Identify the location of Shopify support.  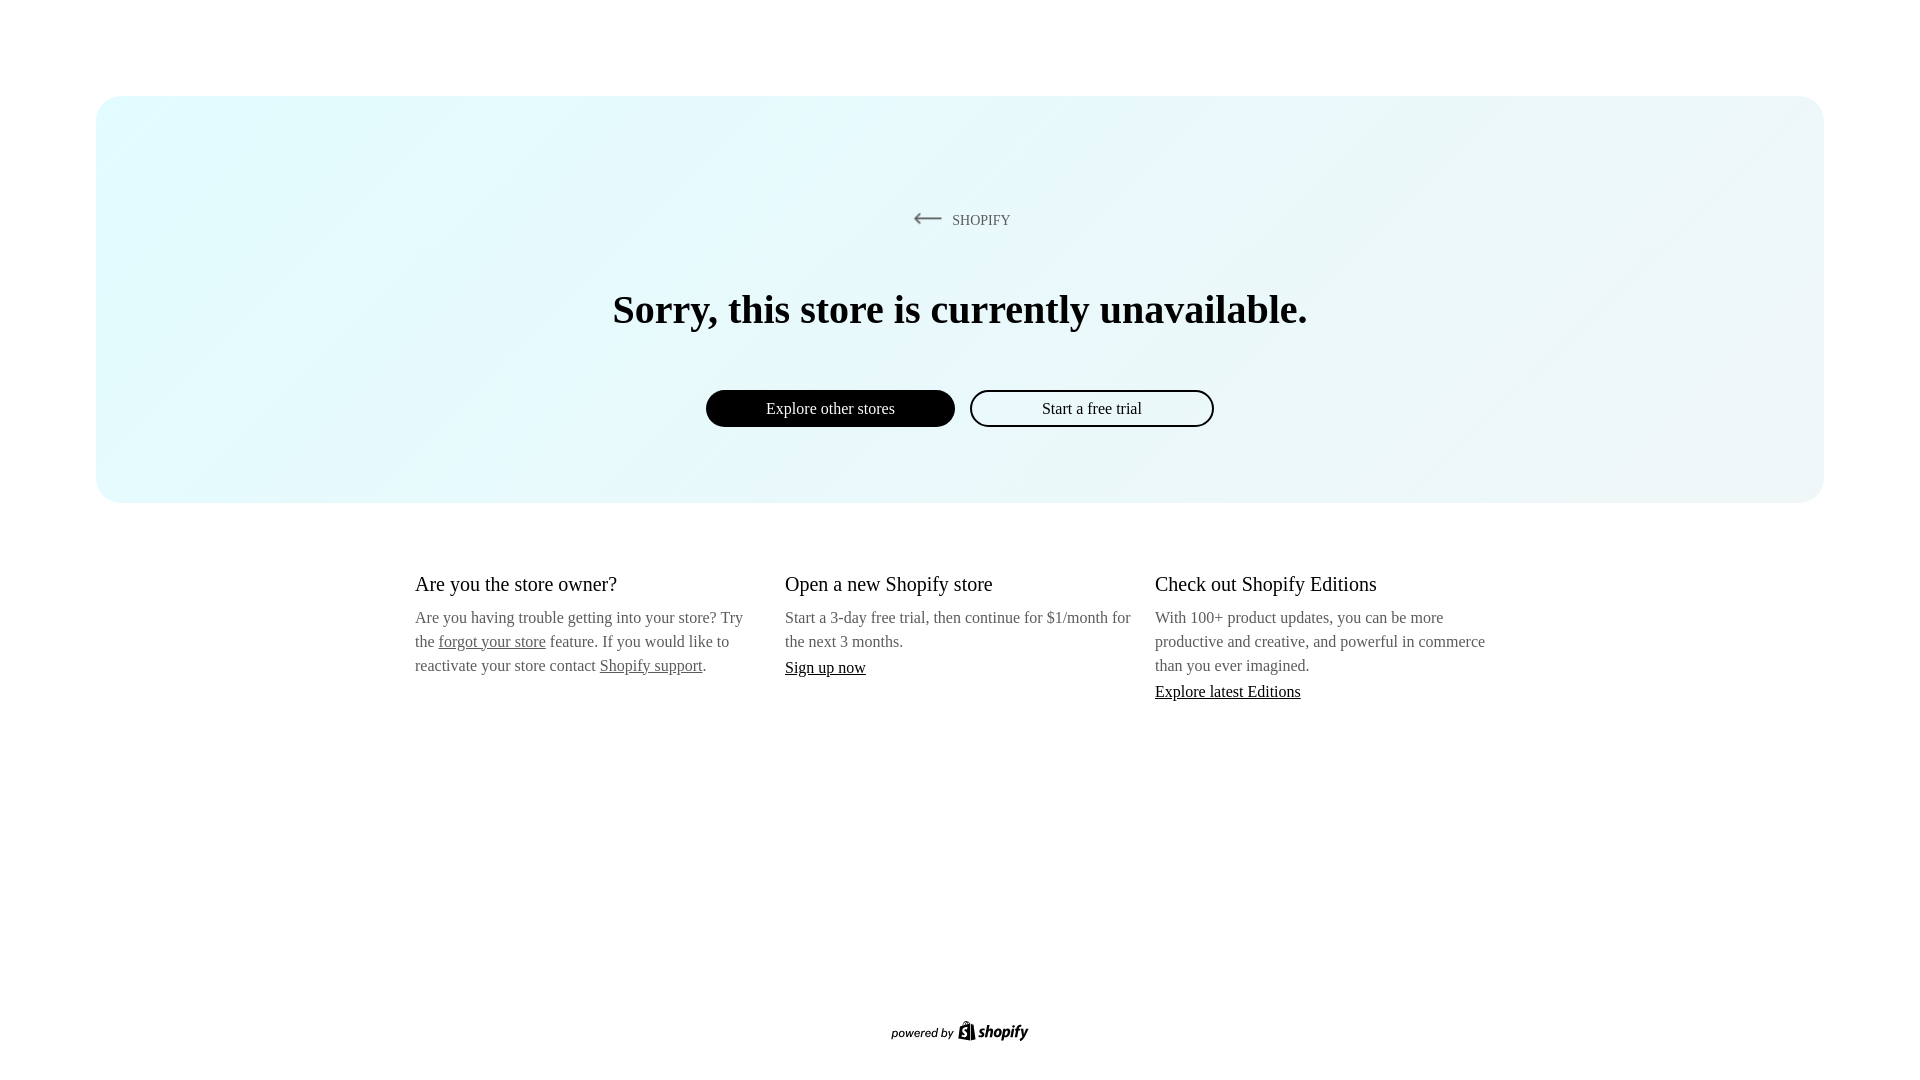
(650, 664).